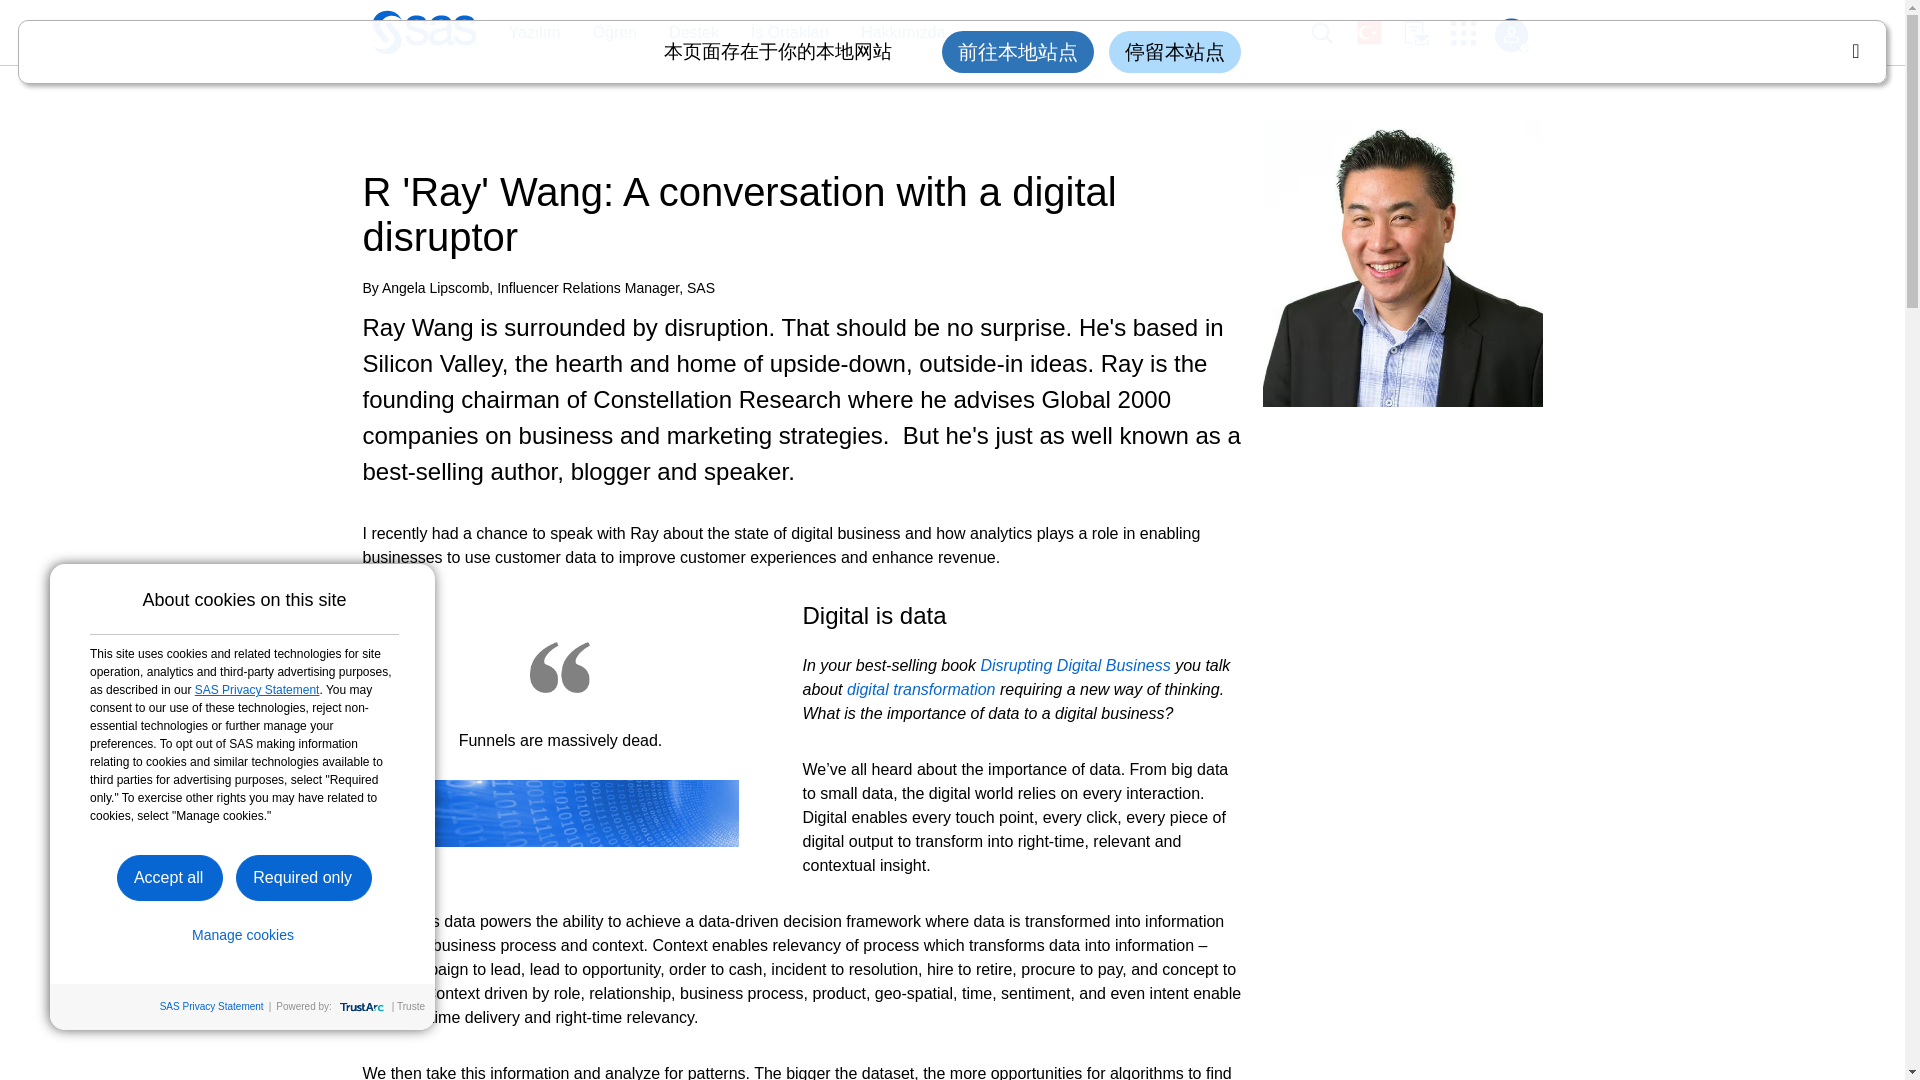 This screenshot has width=1920, height=1080. Describe the element at coordinates (1333, 33) in the screenshot. I see `Arama` at that location.